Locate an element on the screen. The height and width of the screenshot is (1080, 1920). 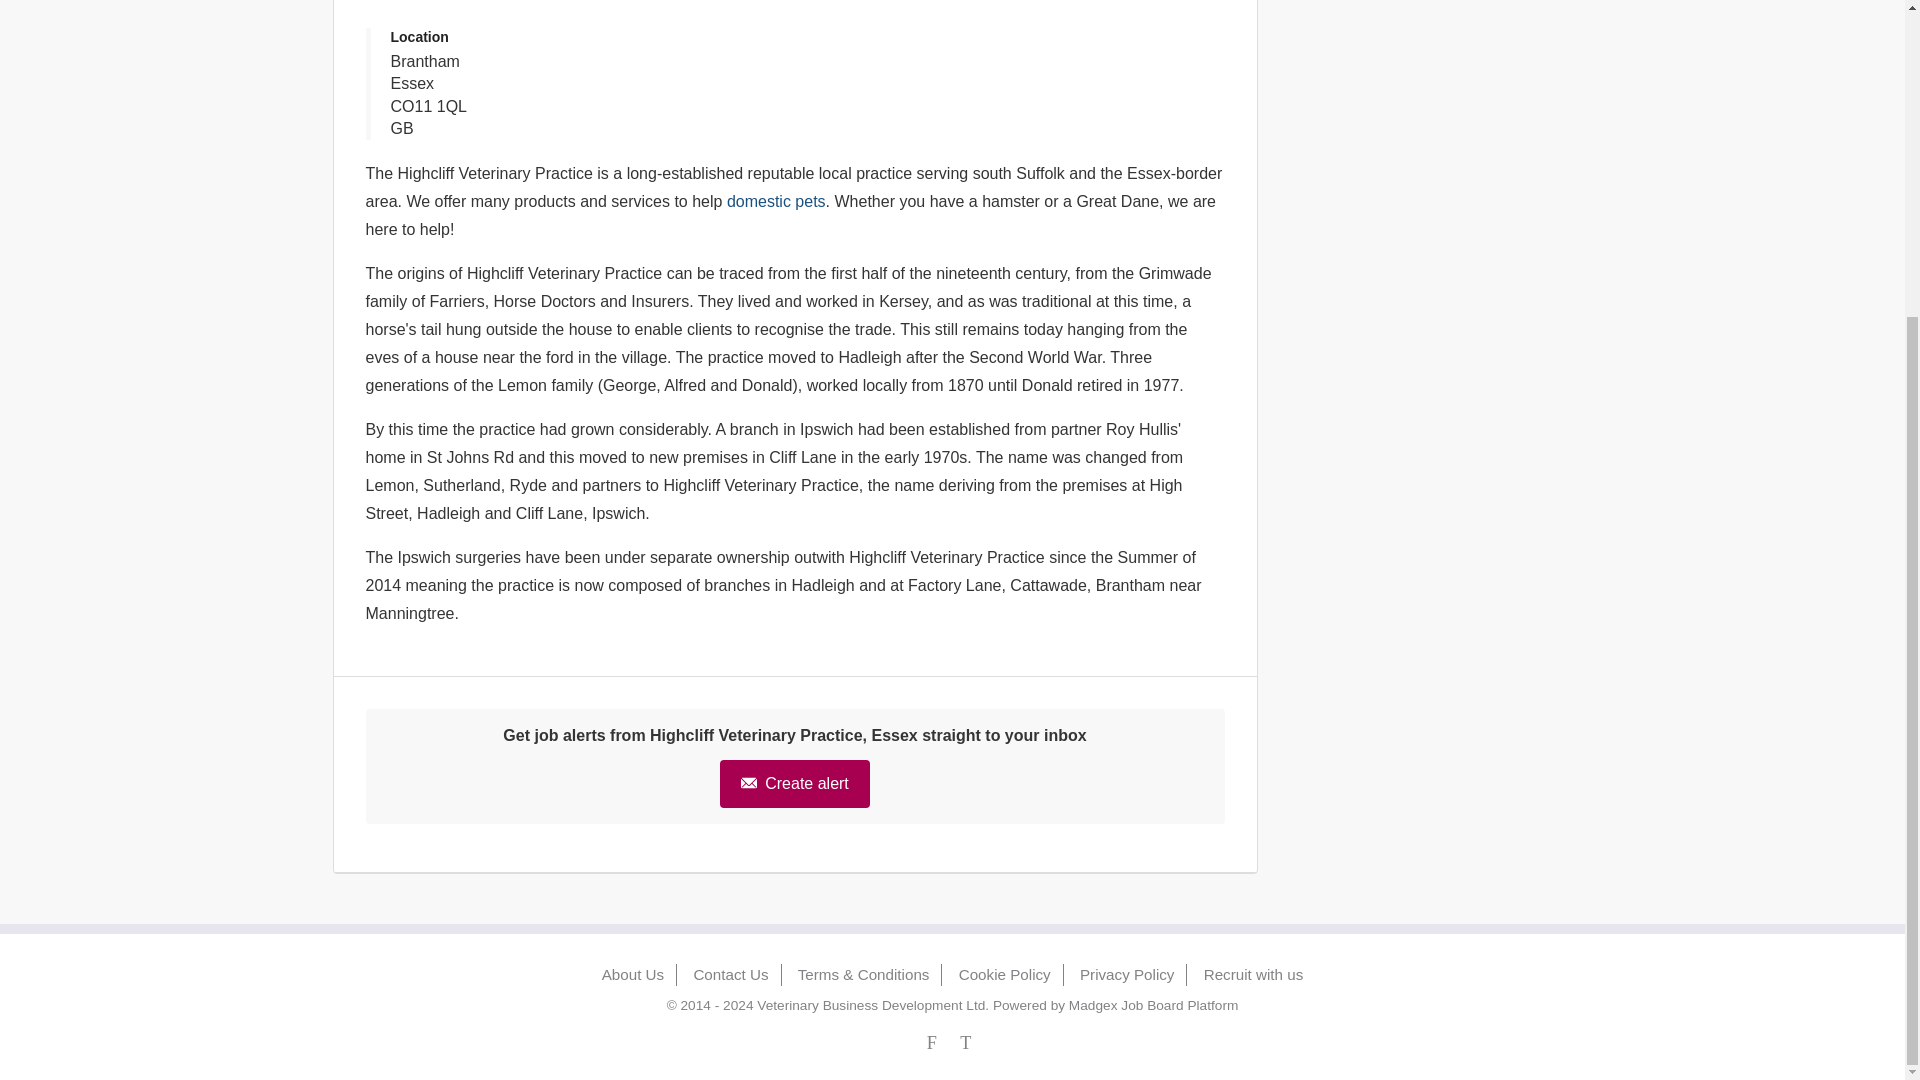
Contact Us is located at coordinates (730, 974).